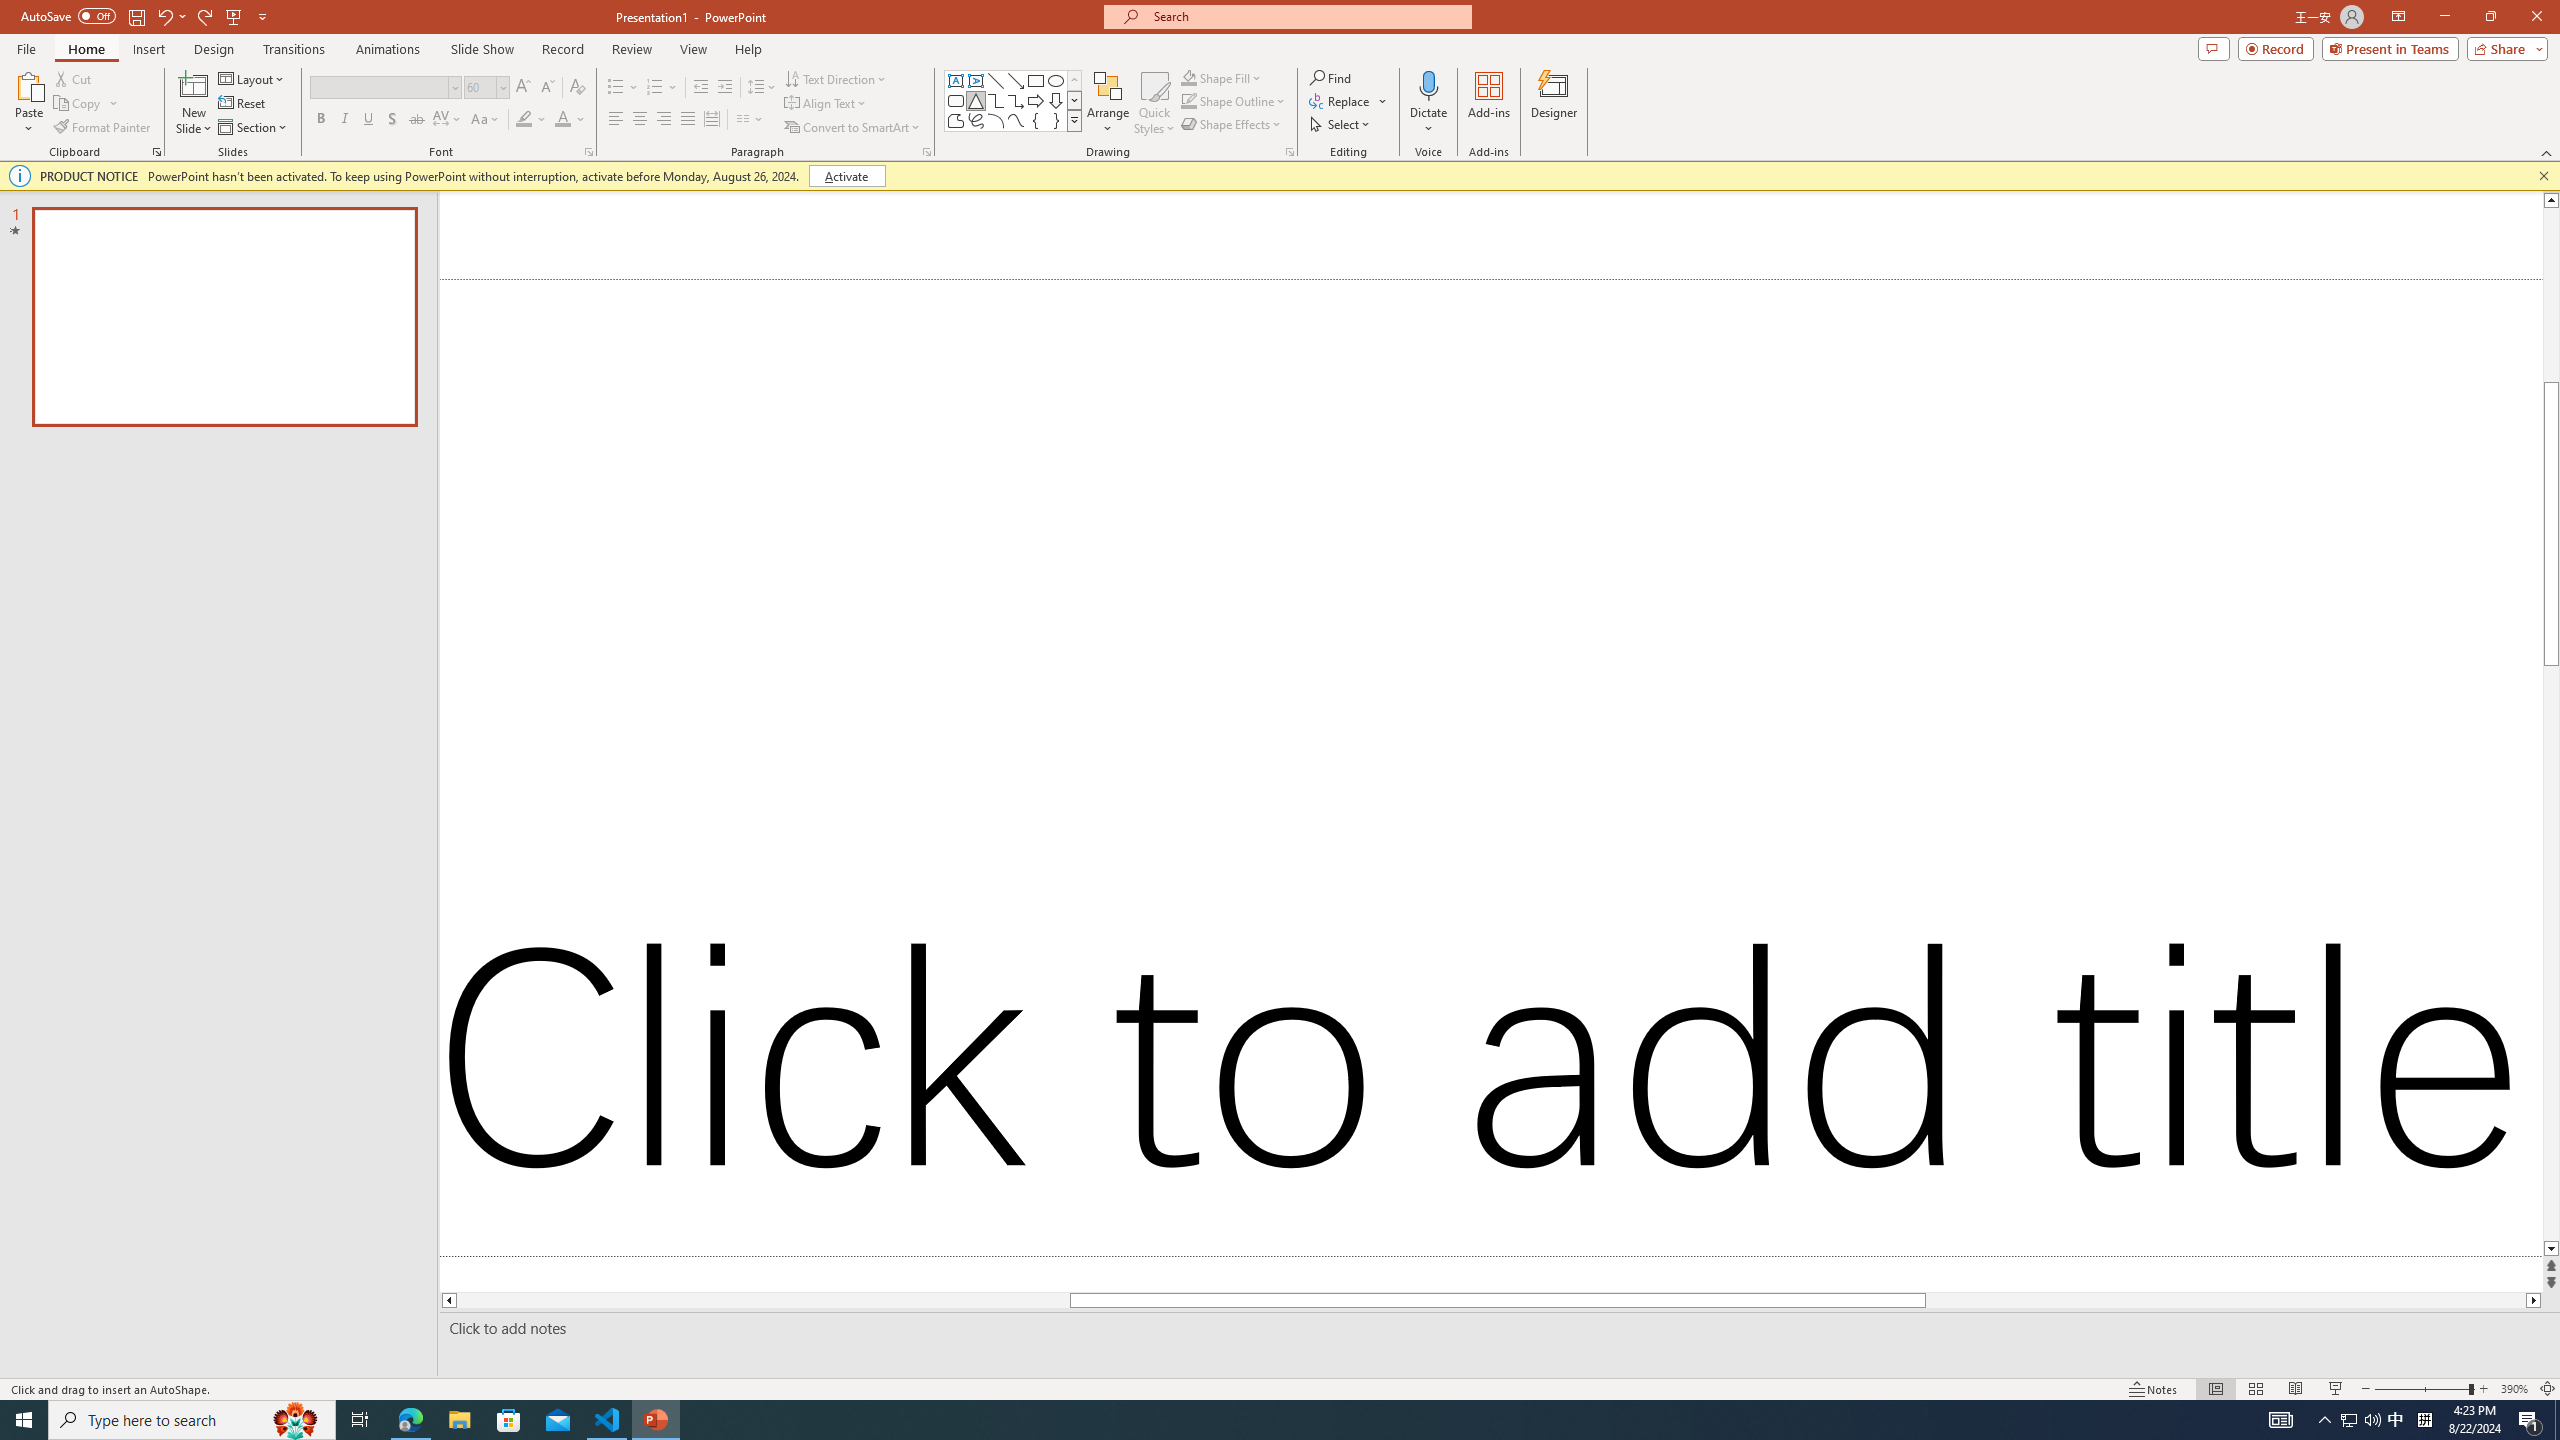  I want to click on Character Spacing, so click(448, 120).